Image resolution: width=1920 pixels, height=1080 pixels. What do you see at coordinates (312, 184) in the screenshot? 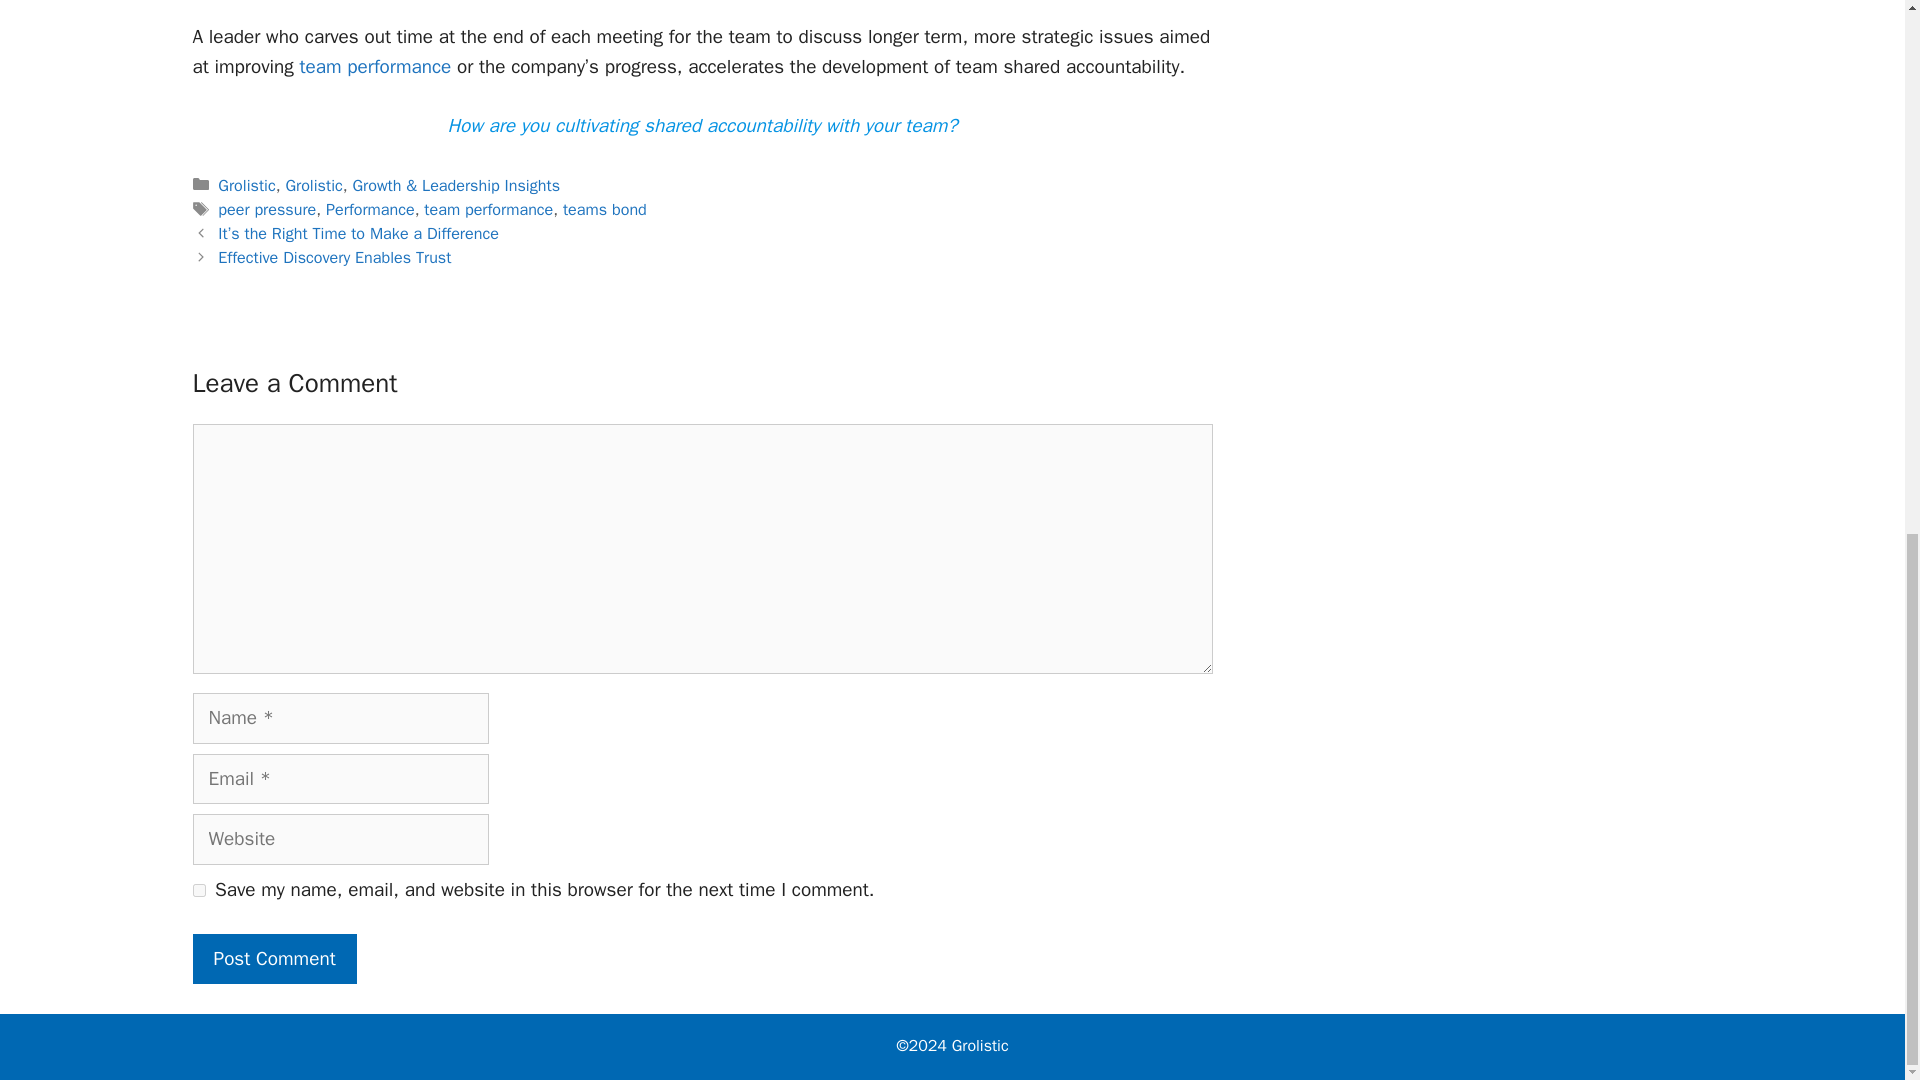
I see `Grolistic` at bounding box center [312, 184].